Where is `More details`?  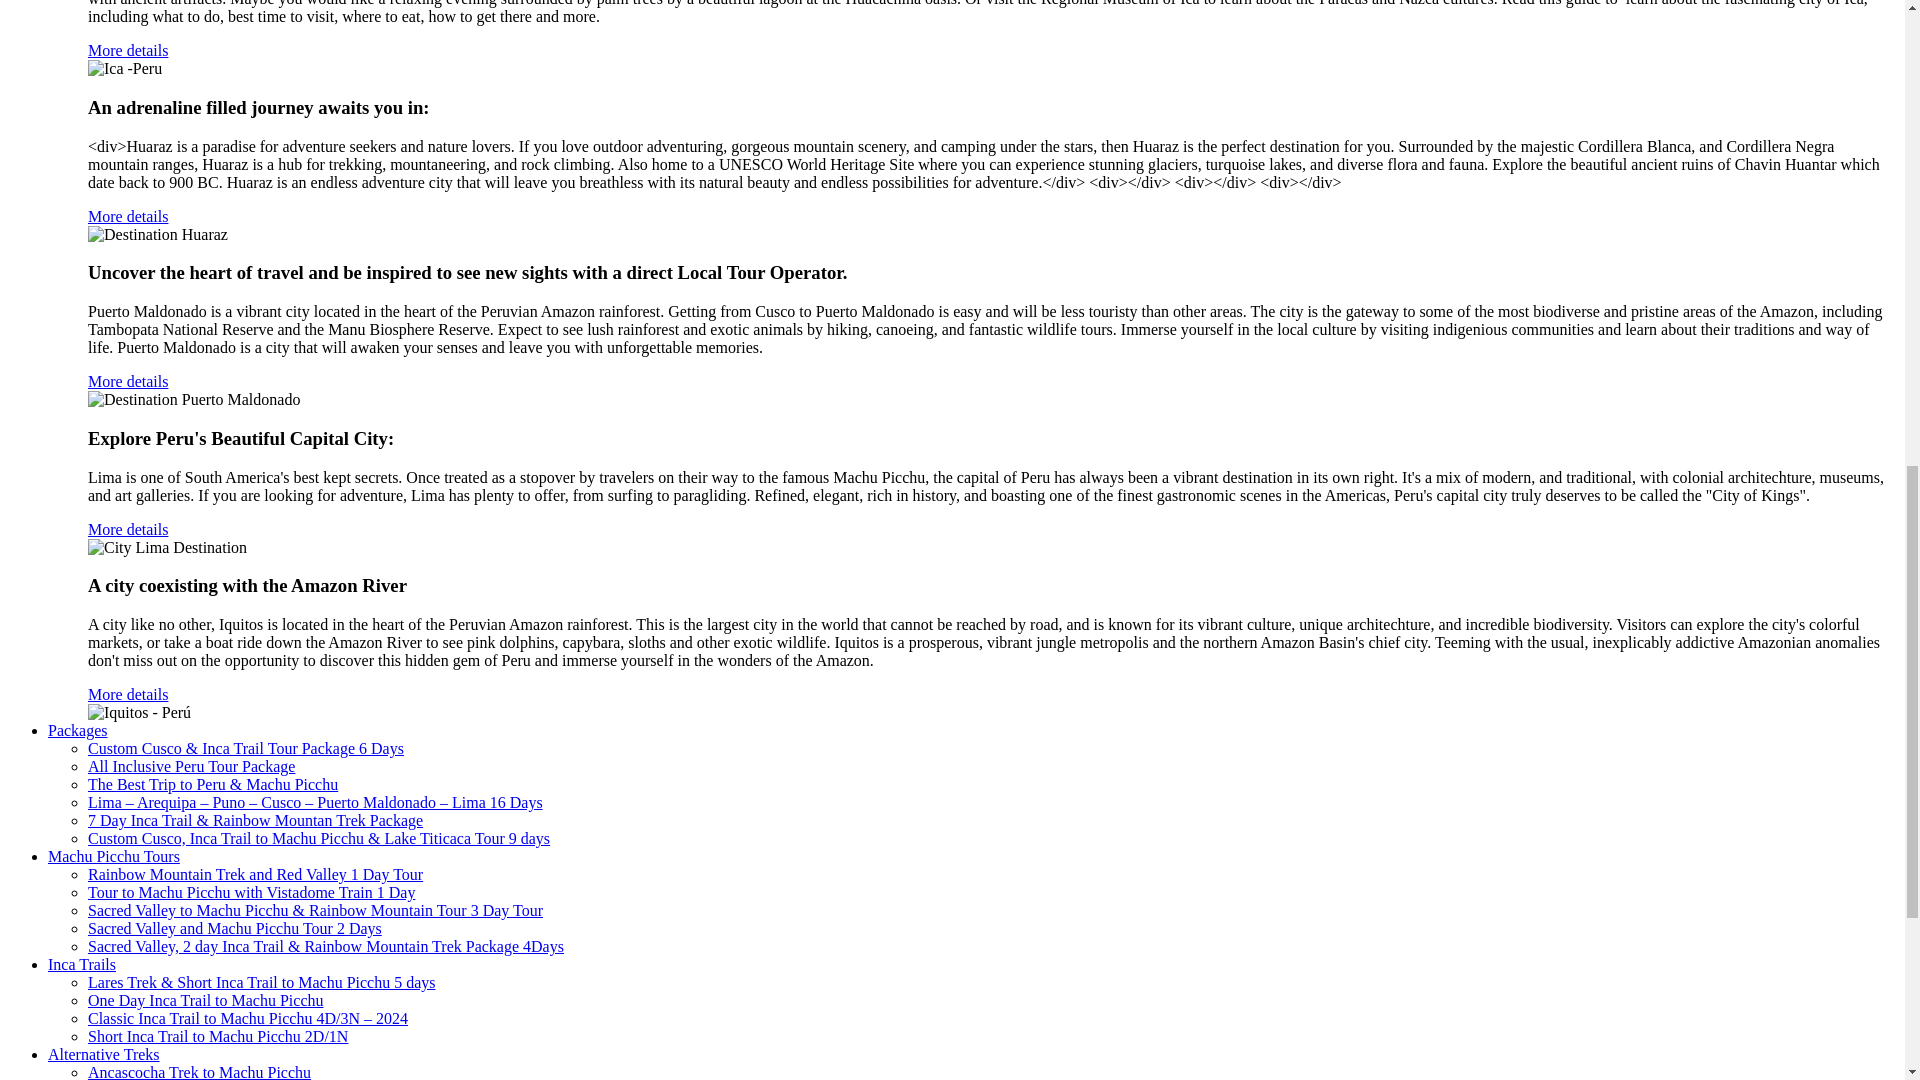 More details is located at coordinates (128, 216).